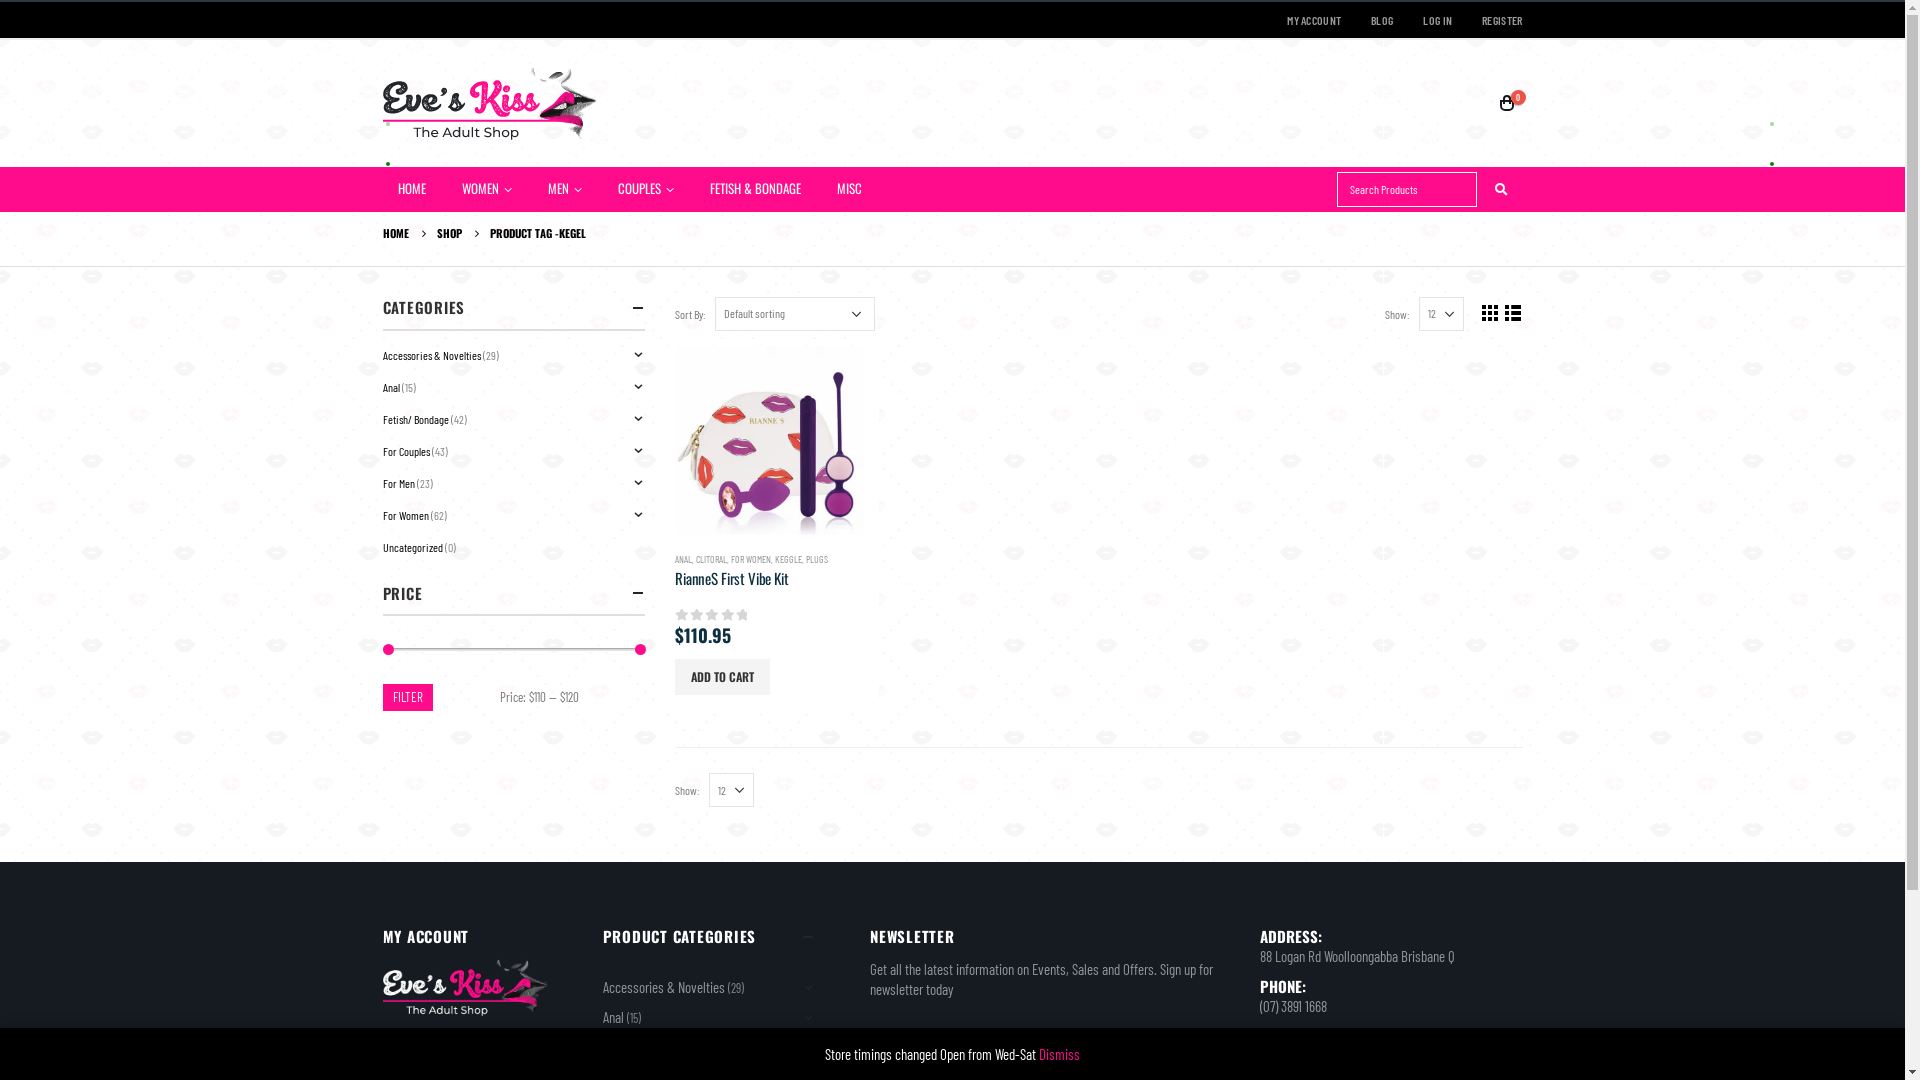 The image size is (1920, 1080). I want to click on REGISTER, so click(1494, 20).